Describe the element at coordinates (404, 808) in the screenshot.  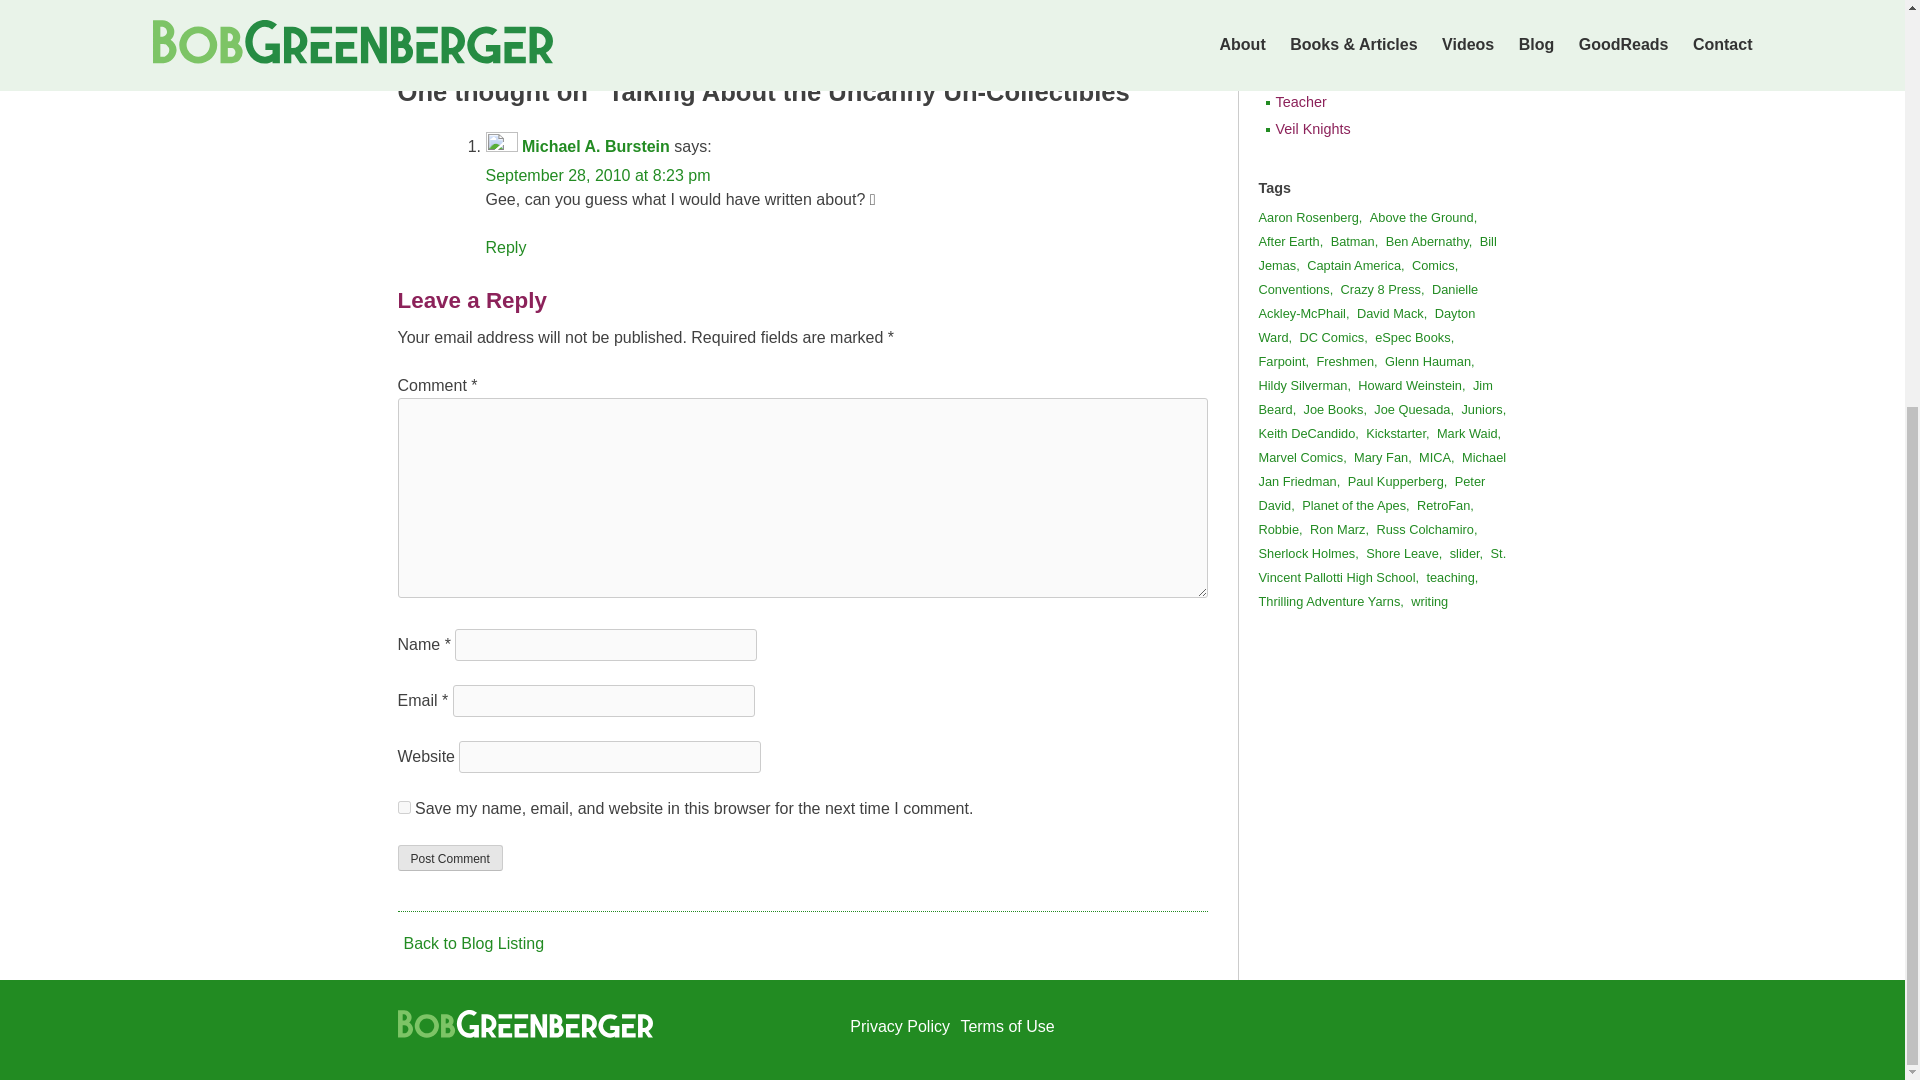
I see `yes` at that location.